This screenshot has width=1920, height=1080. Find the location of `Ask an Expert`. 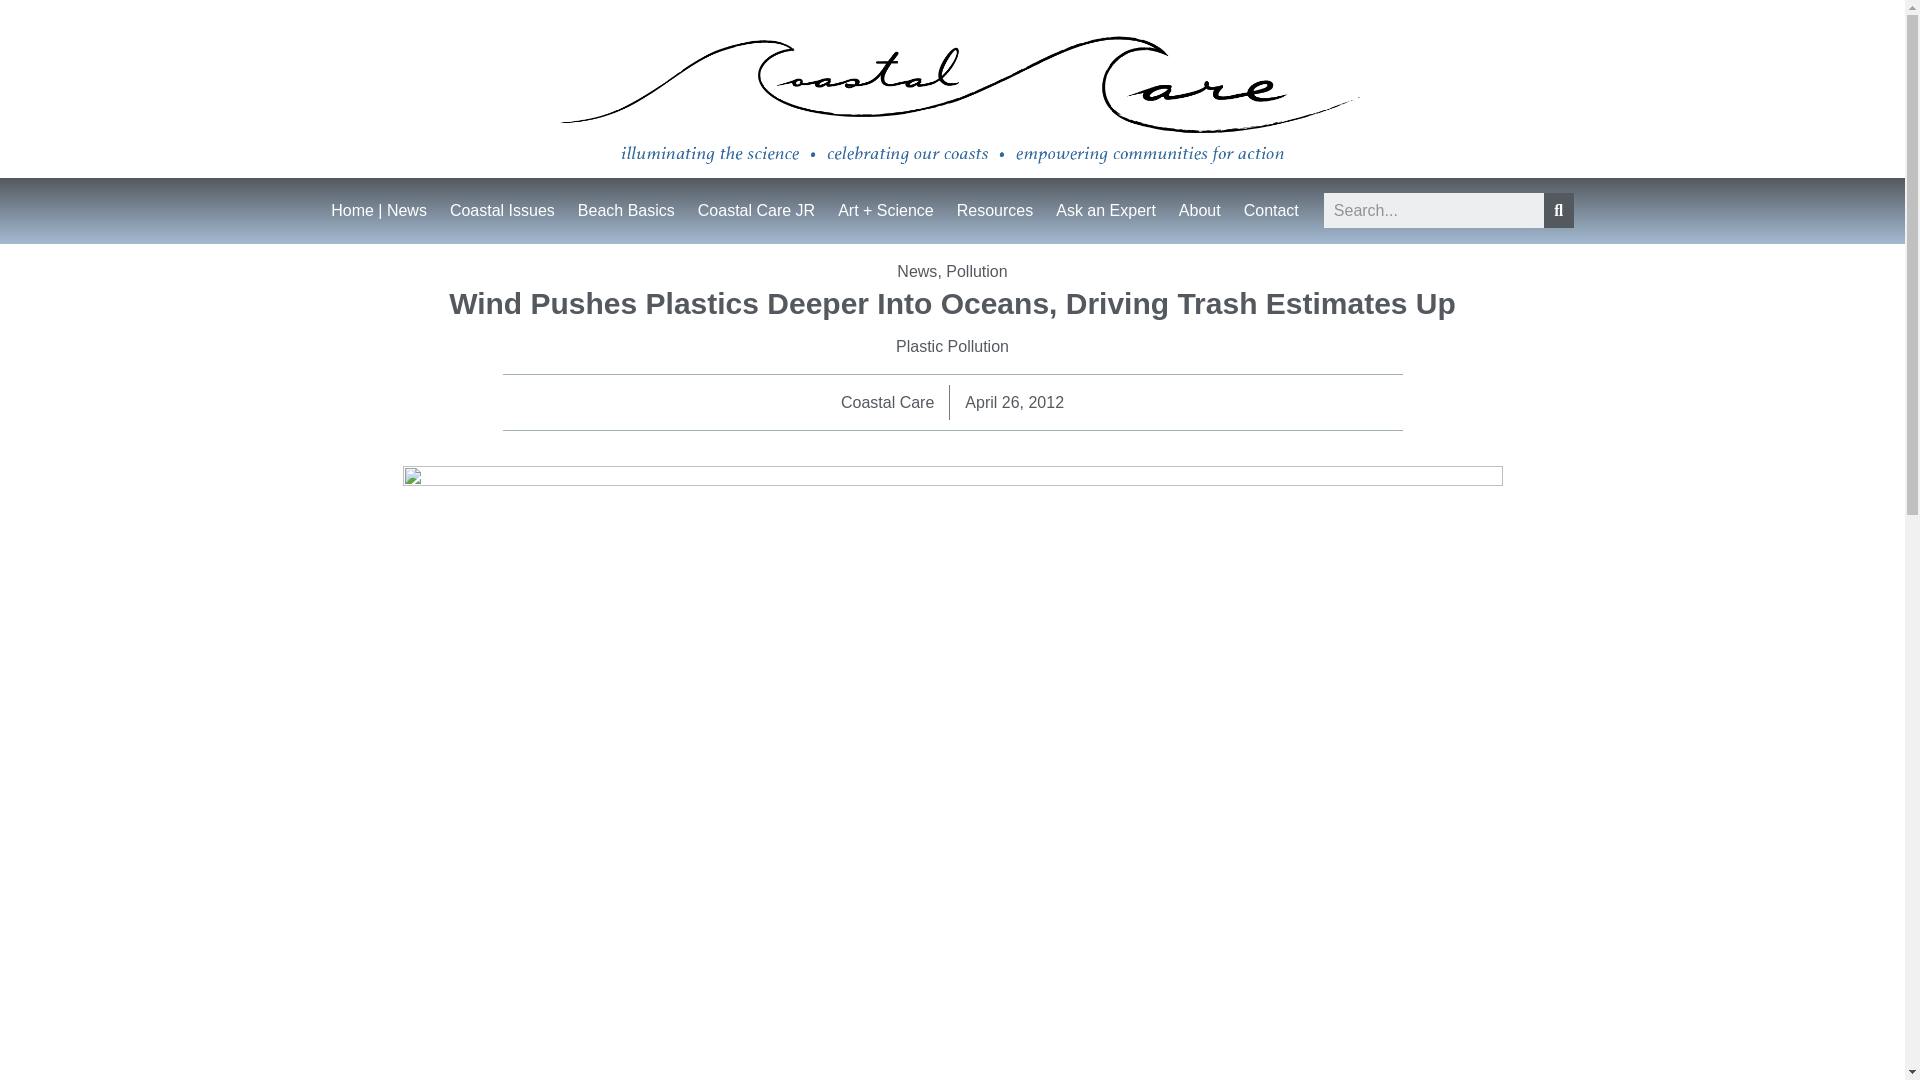

Ask an Expert is located at coordinates (1106, 210).